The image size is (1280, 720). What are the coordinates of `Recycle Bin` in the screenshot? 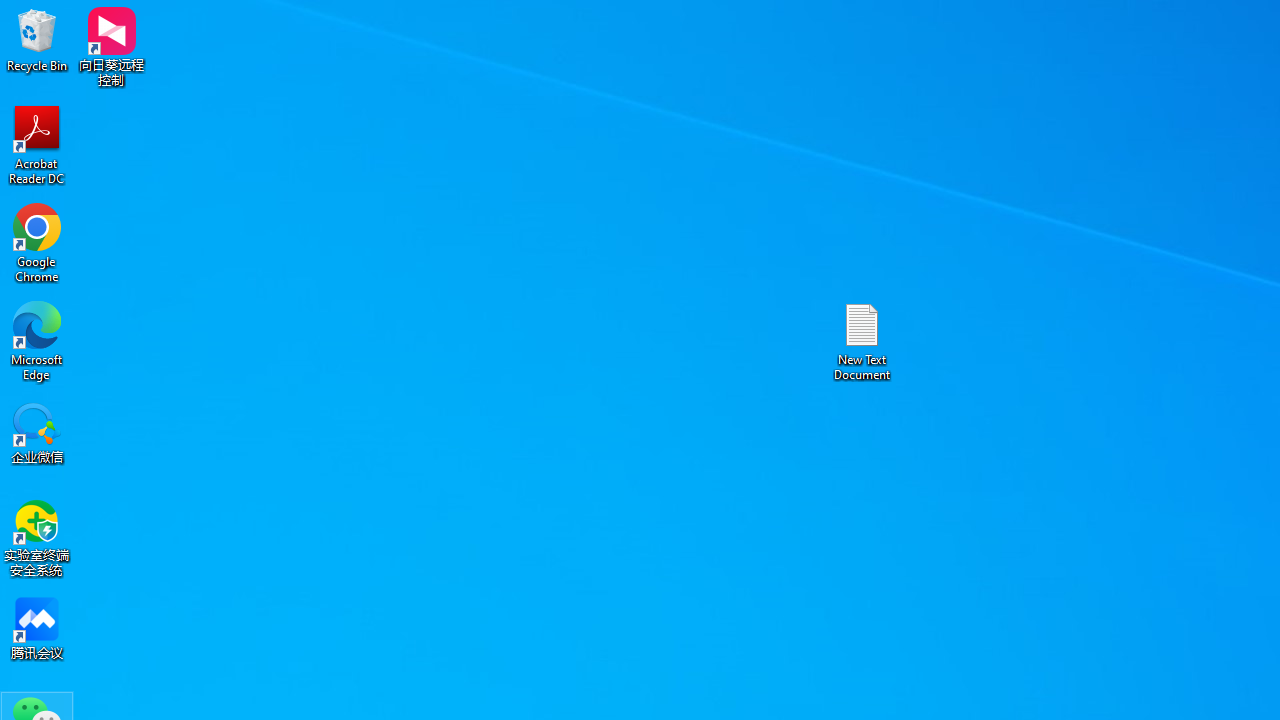 It's located at (37, 40).